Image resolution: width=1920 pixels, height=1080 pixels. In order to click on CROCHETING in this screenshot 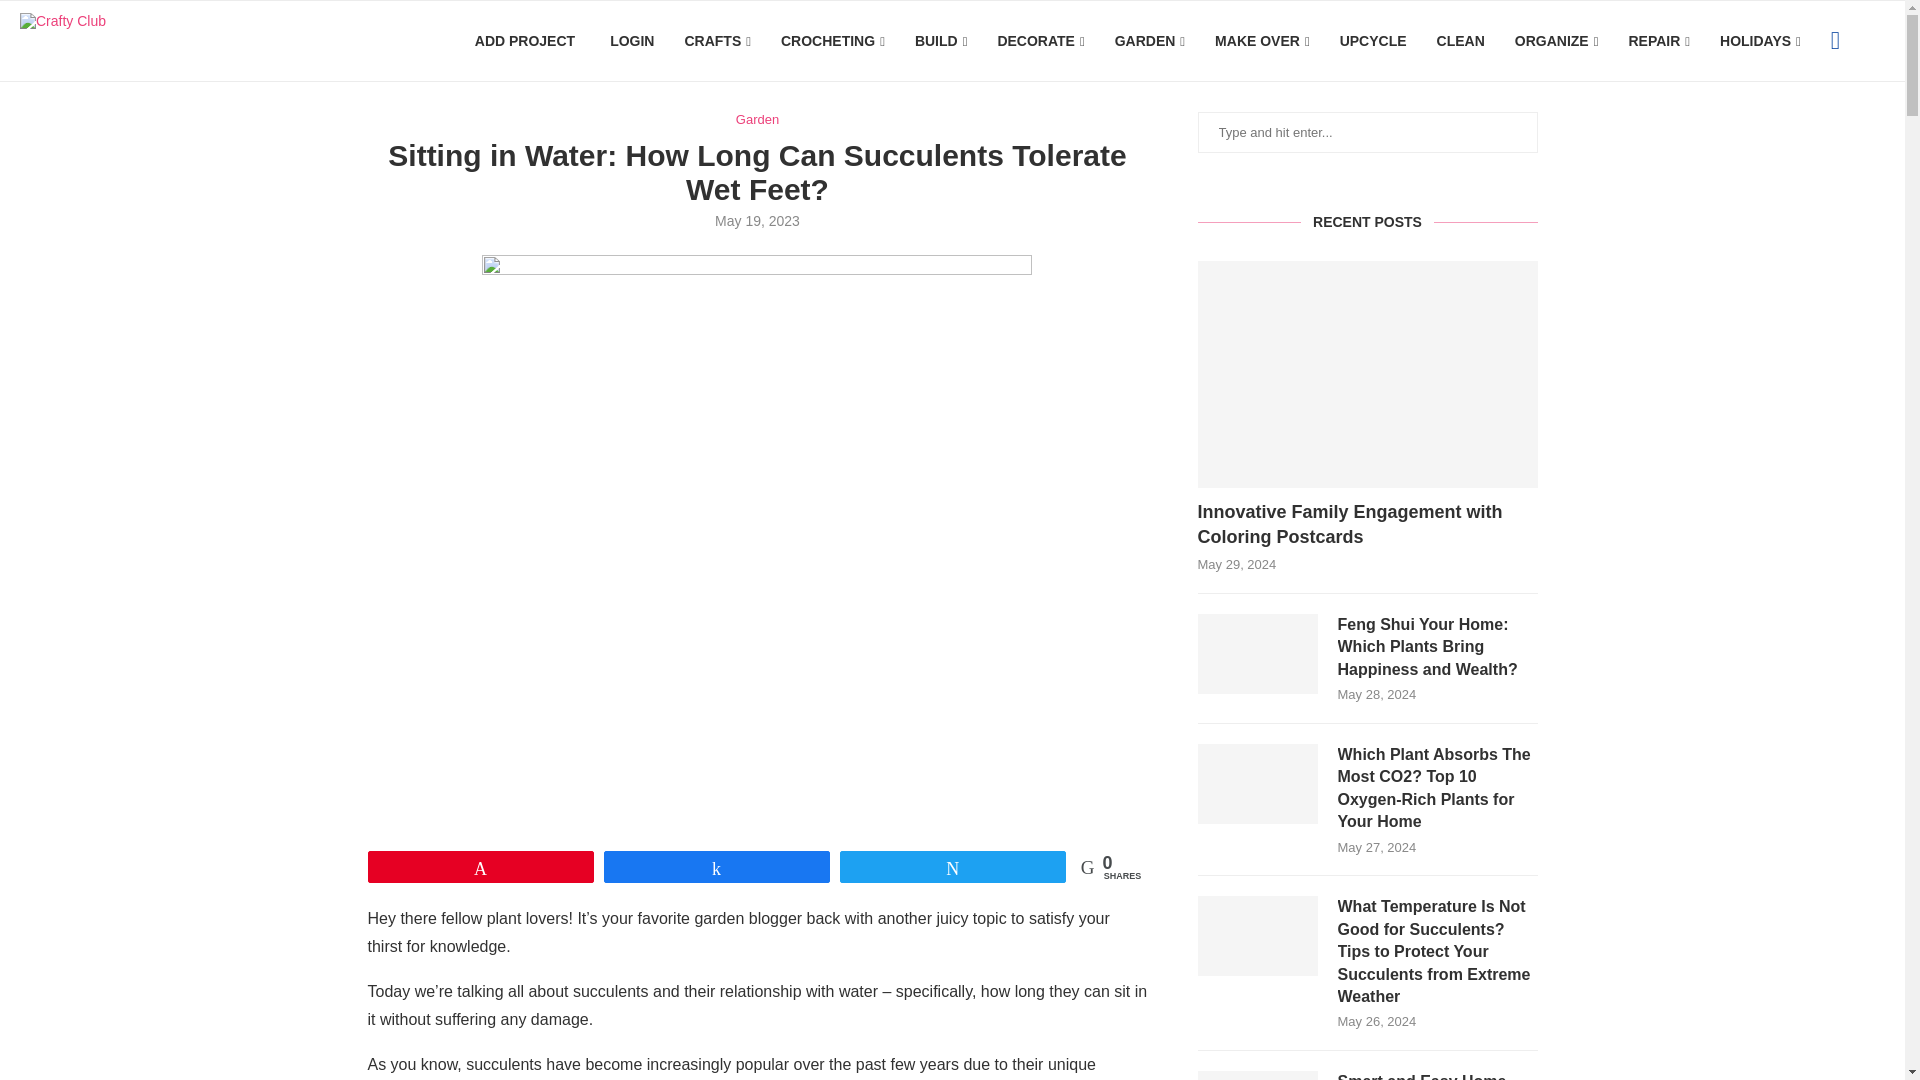, I will do `click(833, 42)`.